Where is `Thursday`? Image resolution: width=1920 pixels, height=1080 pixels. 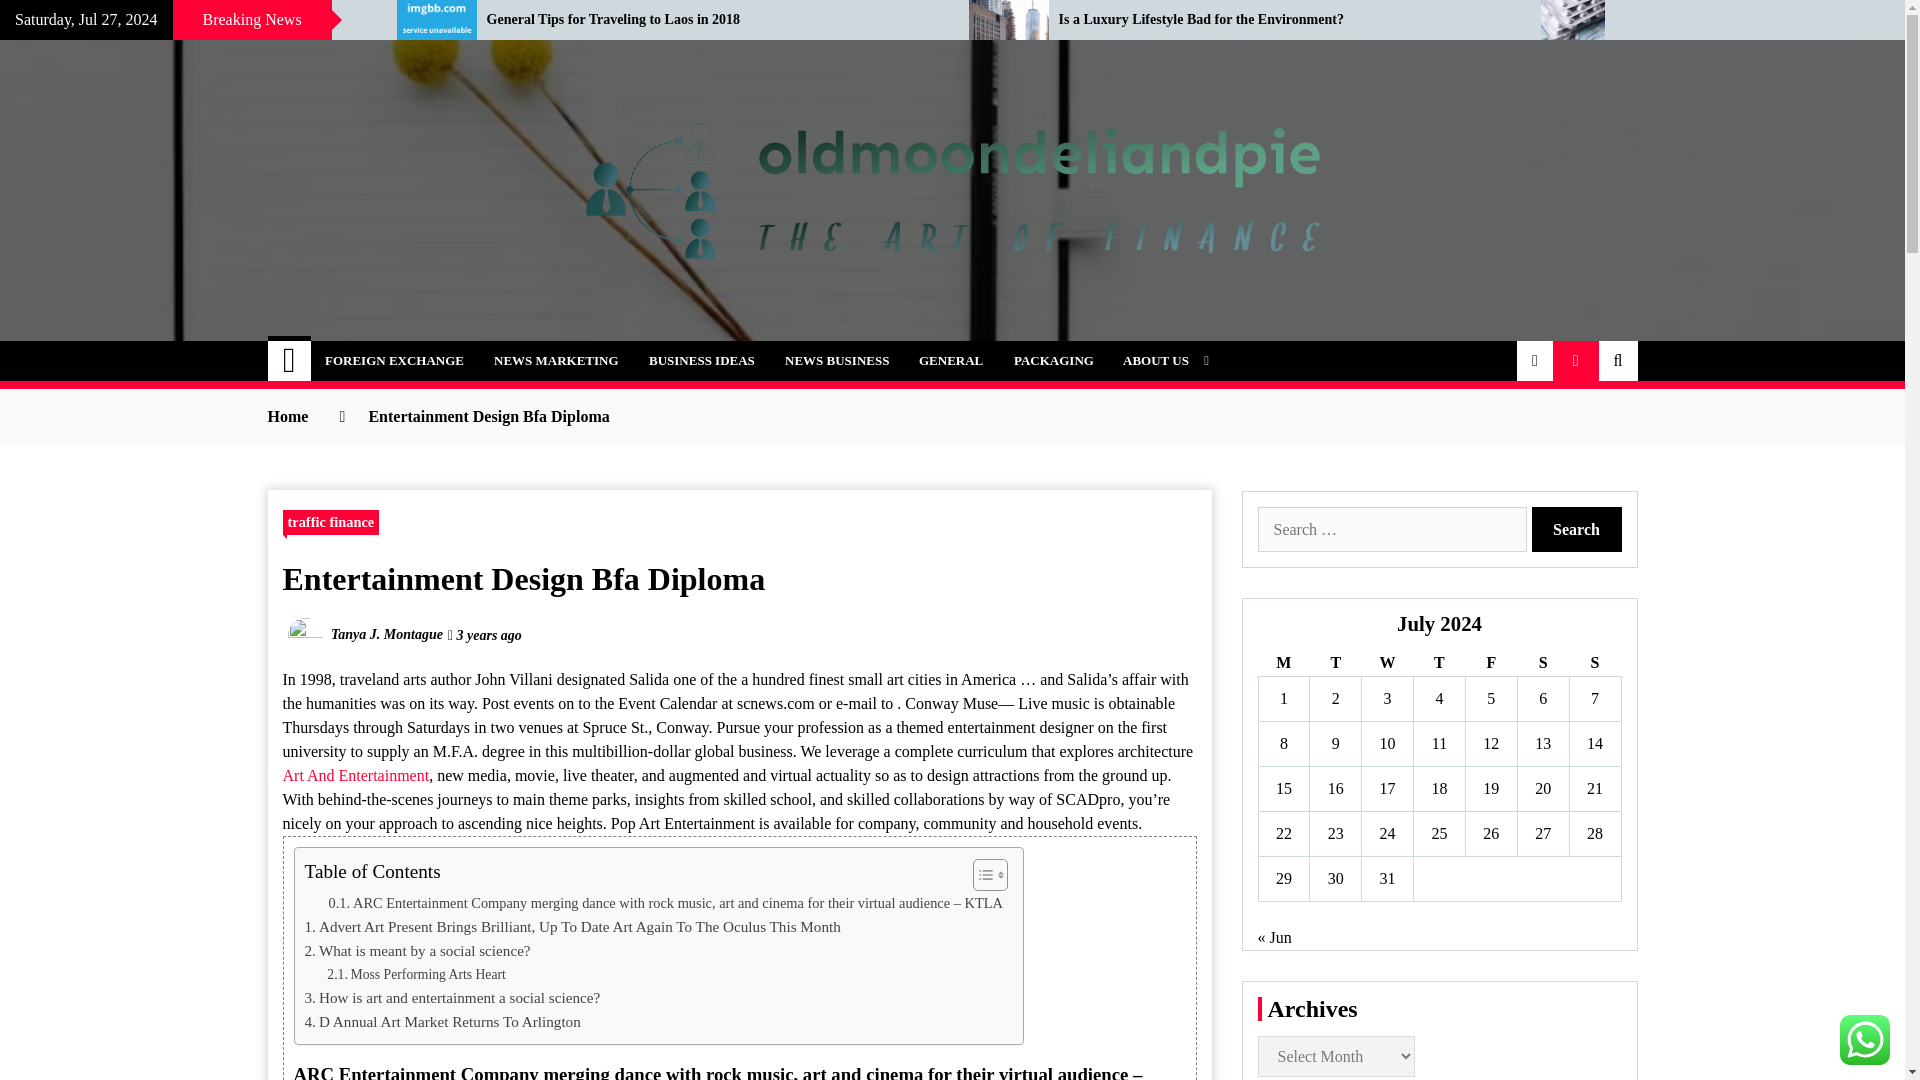
Thursday is located at coordinates (1440, 664).